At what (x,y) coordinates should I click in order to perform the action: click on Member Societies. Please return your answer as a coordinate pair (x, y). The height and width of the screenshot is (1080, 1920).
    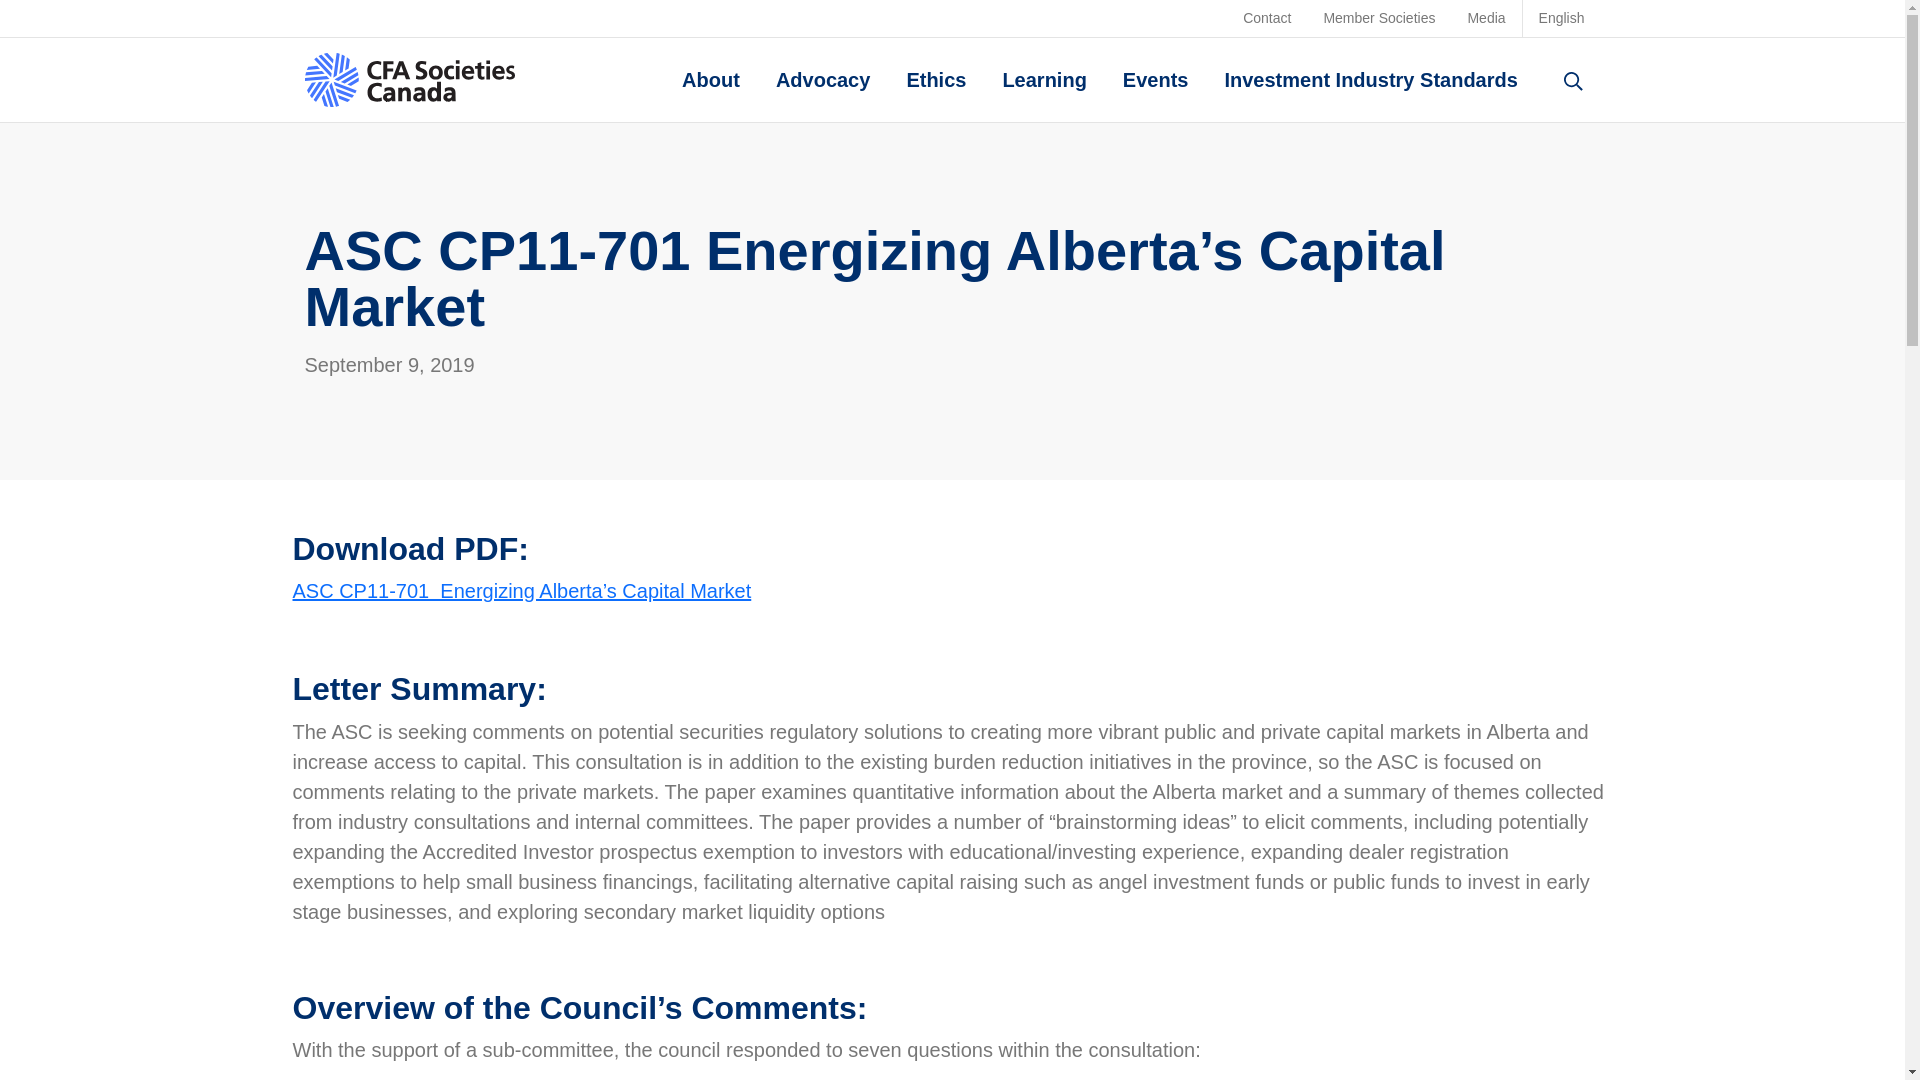
    Looking at the image, I should click on (1379, 18).